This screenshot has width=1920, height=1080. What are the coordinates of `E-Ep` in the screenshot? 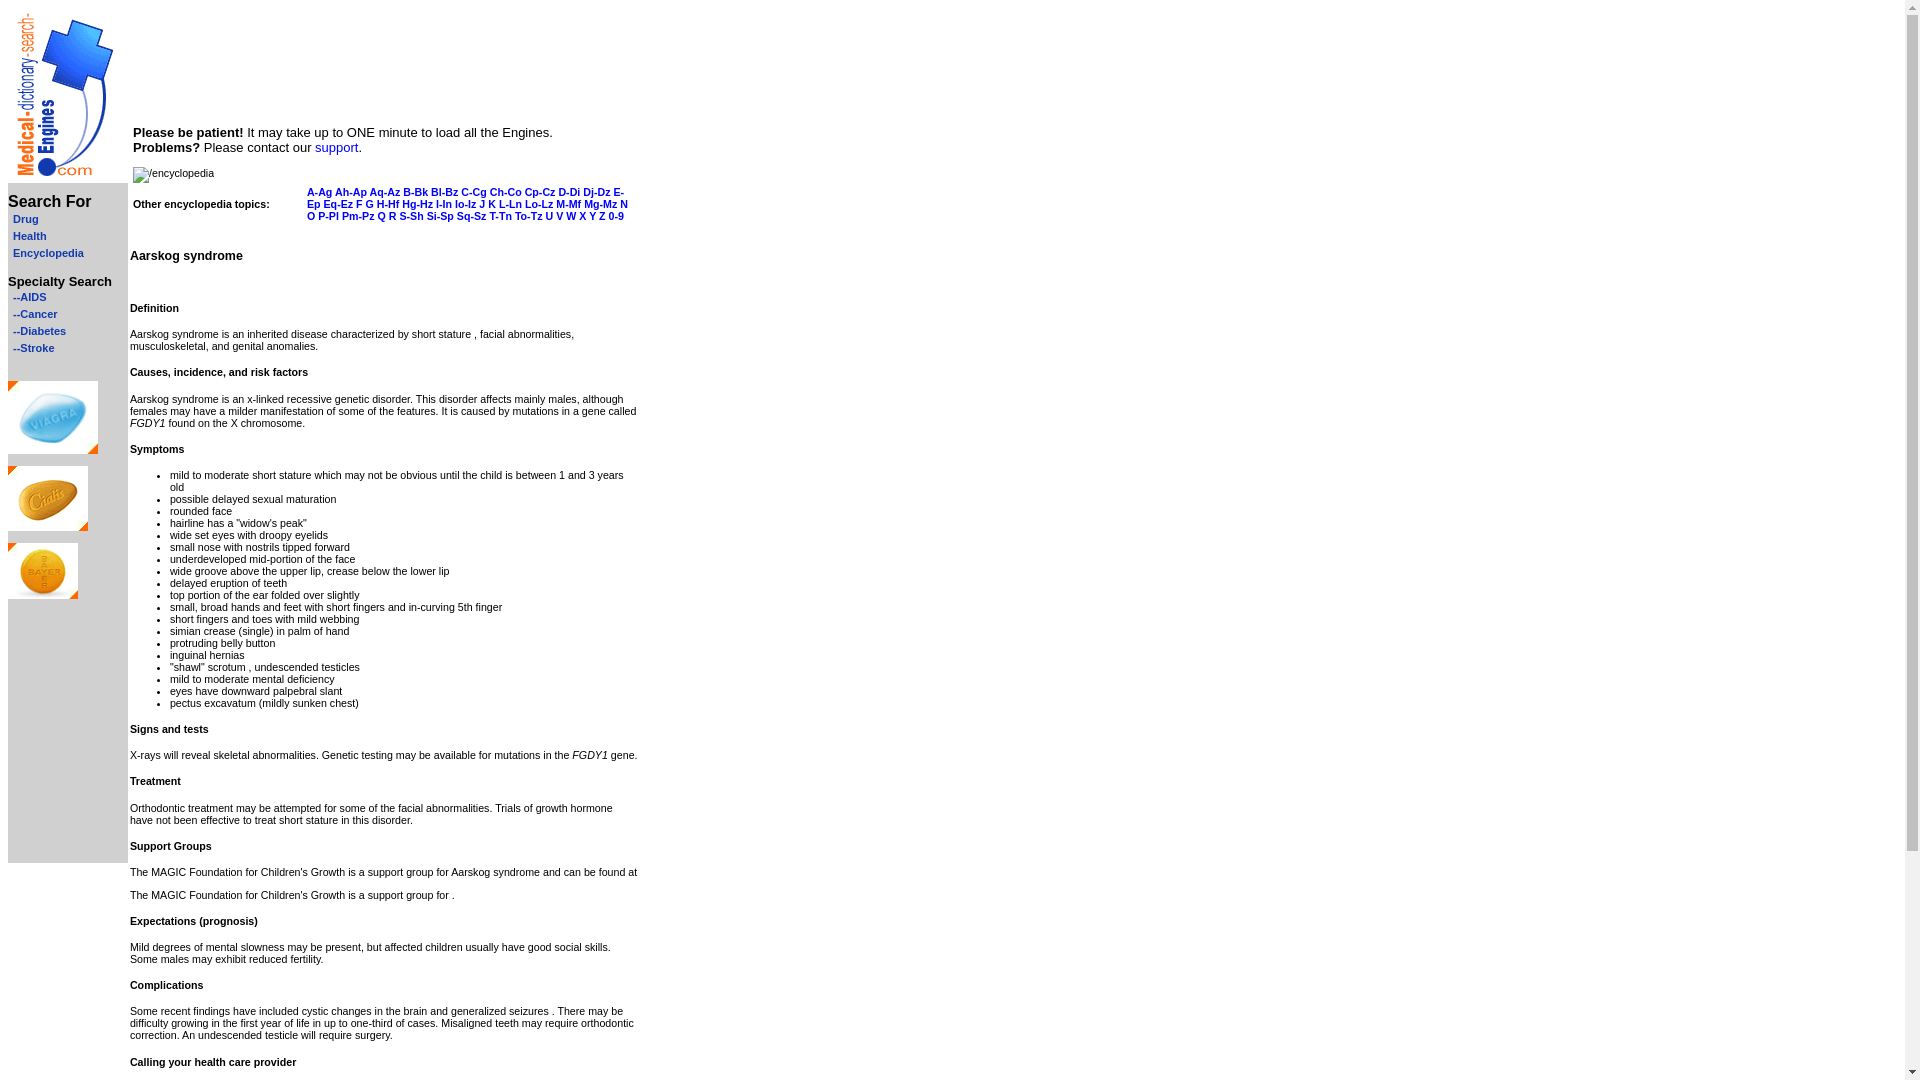 It's located at (466, 197).